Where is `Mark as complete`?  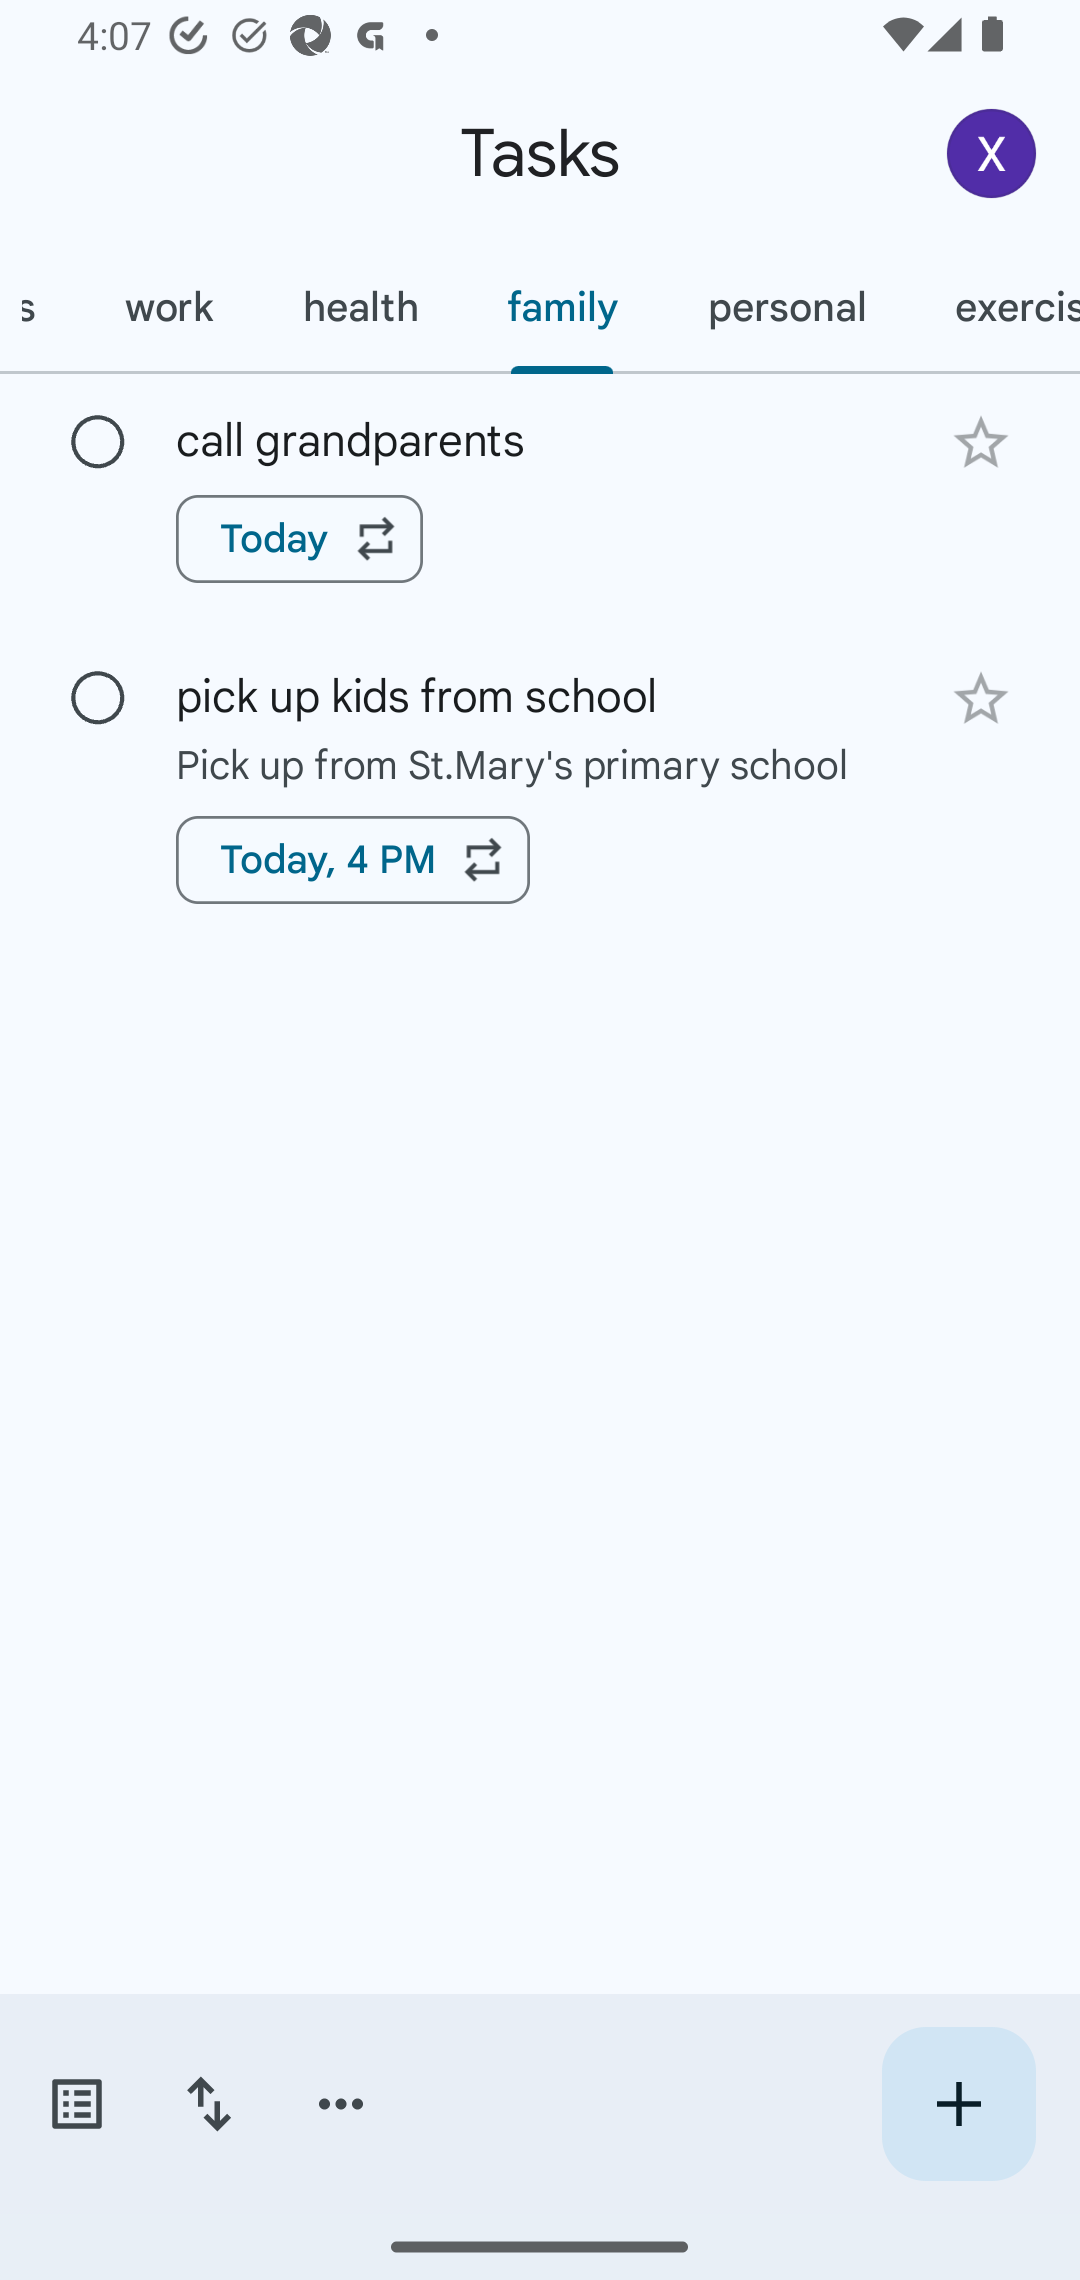 Mark as complete is located at coordinates (98, 698).